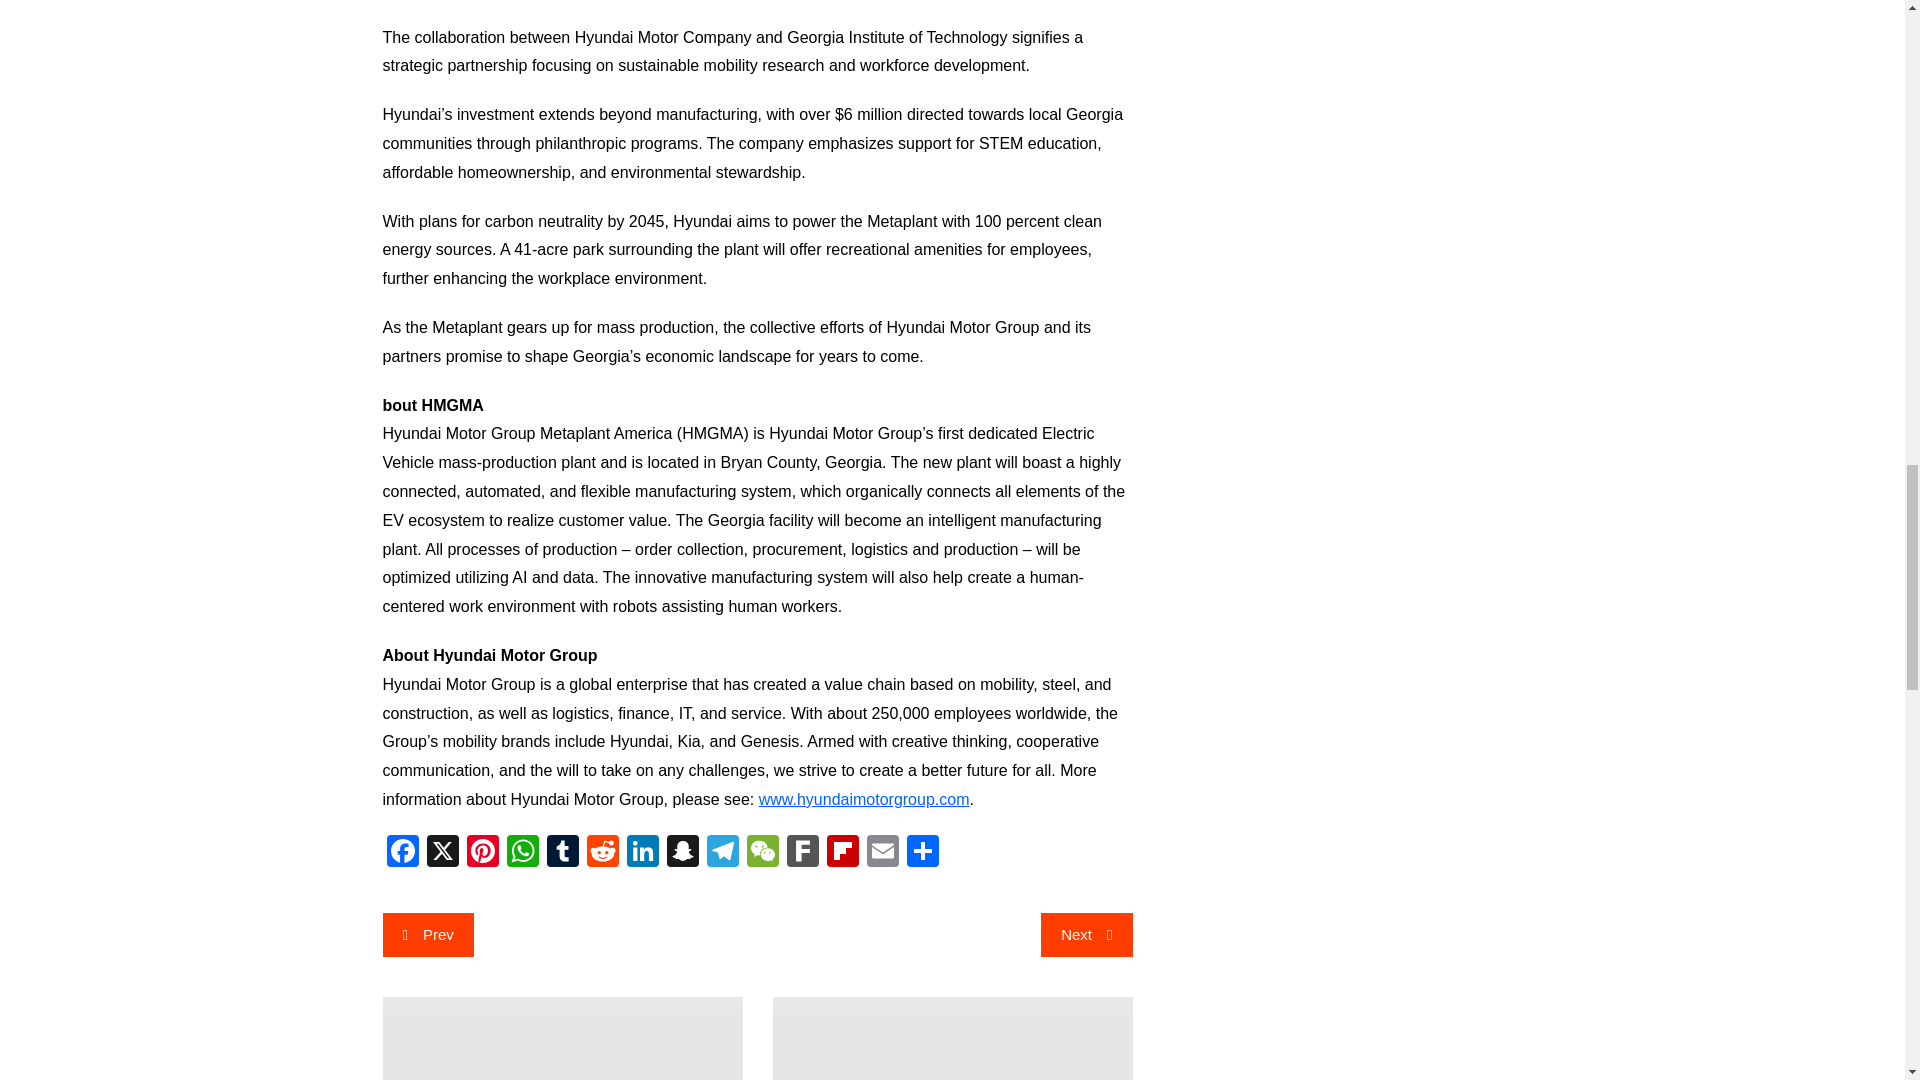 The height and width of the screenshot is (1080, 1920). What do you see at coordinates (864, 798) in the screenshot?
I see `www.hyundaimotorgroup.com` at bounding box center [864, 798].